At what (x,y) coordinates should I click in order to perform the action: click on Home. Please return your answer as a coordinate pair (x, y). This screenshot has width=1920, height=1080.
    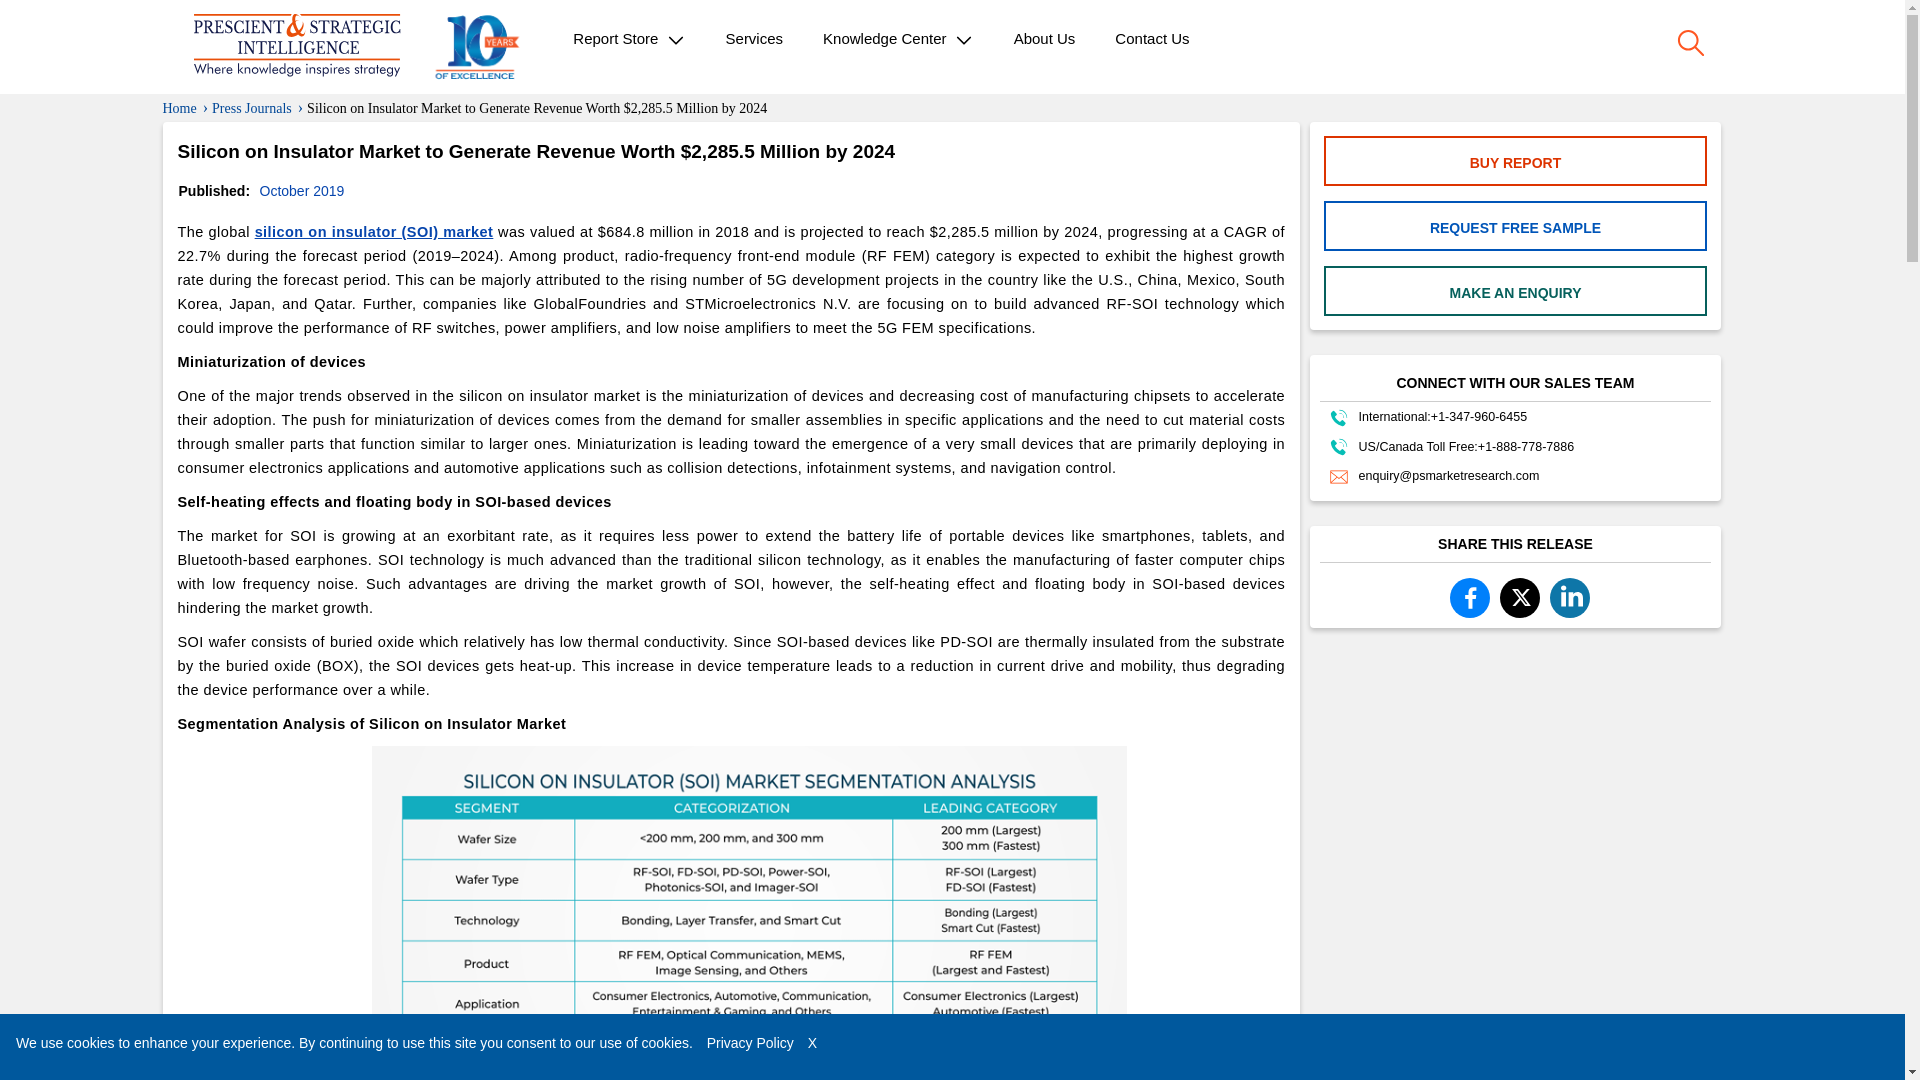
    Looking at the image, I should click on (178, 108).